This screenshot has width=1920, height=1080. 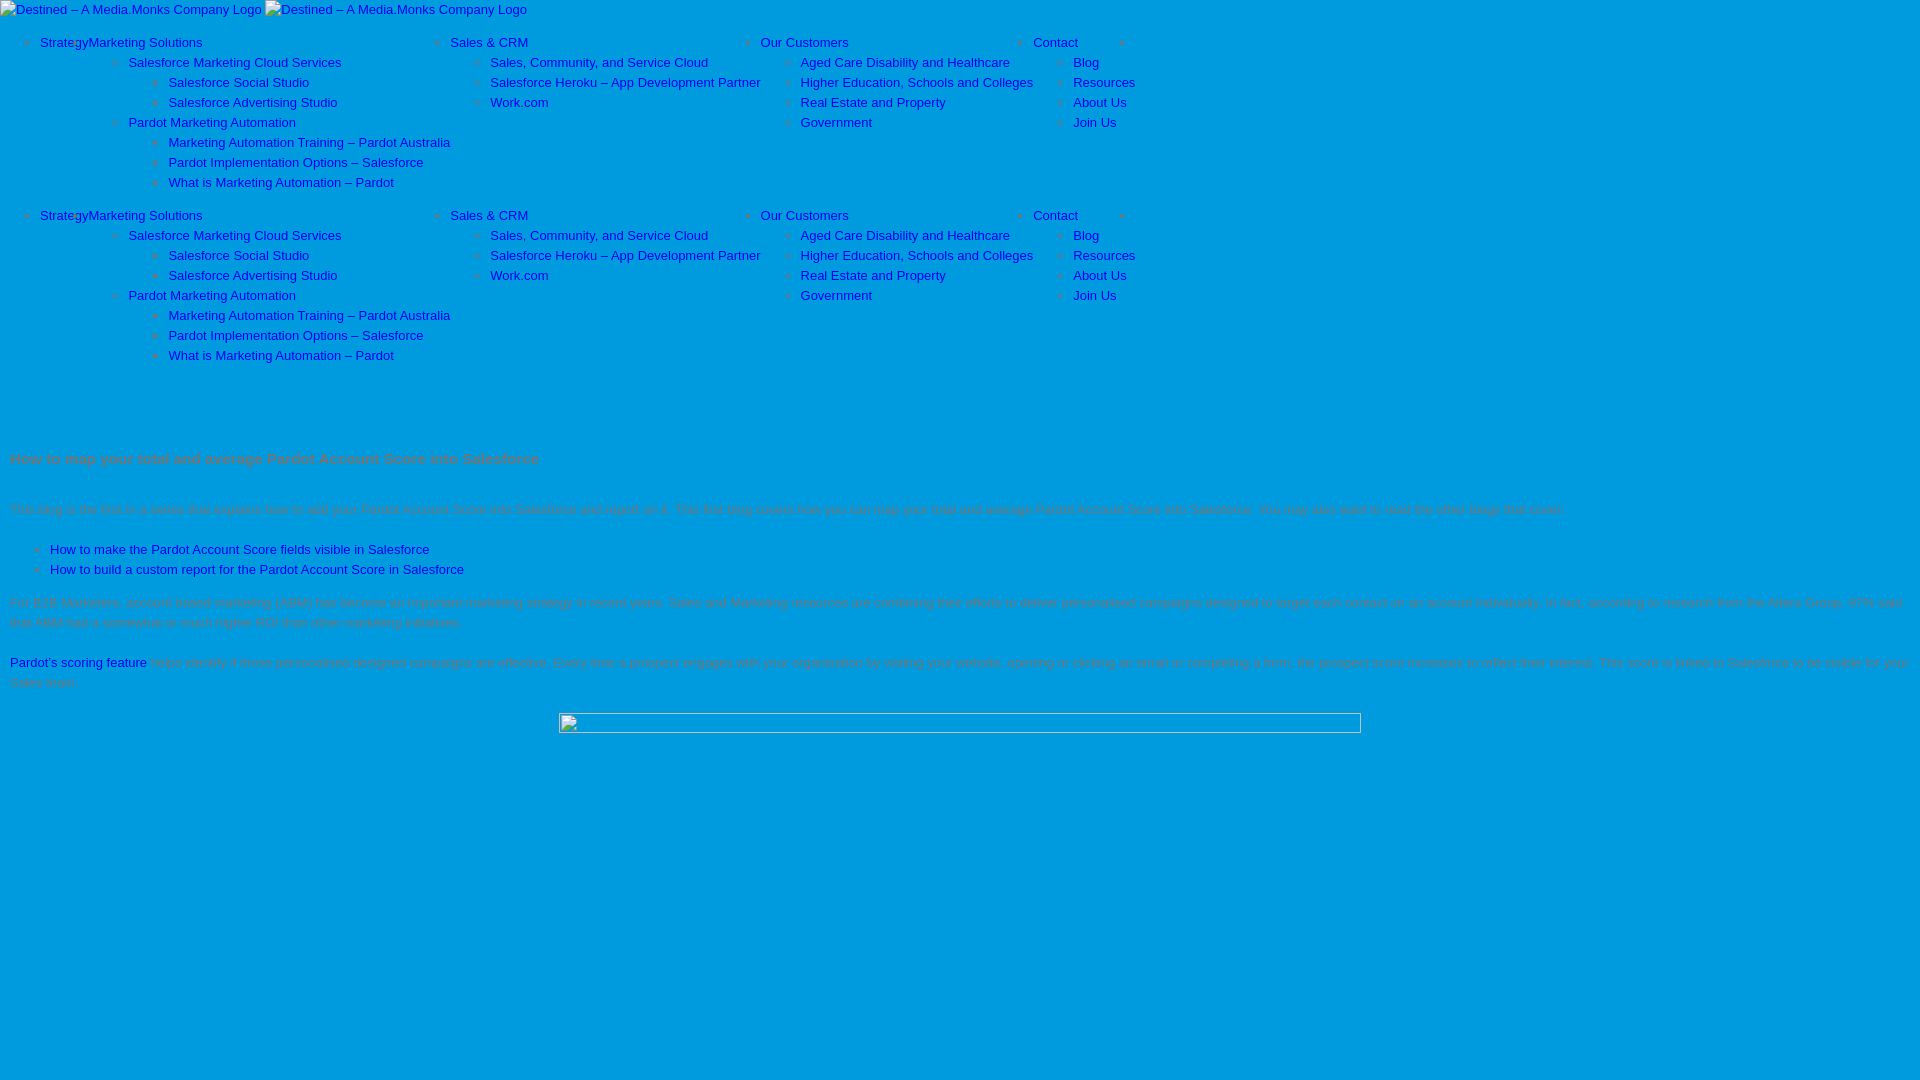 I want to click on Aged Care Disability and Healthcare, so click(x=906, y=236).